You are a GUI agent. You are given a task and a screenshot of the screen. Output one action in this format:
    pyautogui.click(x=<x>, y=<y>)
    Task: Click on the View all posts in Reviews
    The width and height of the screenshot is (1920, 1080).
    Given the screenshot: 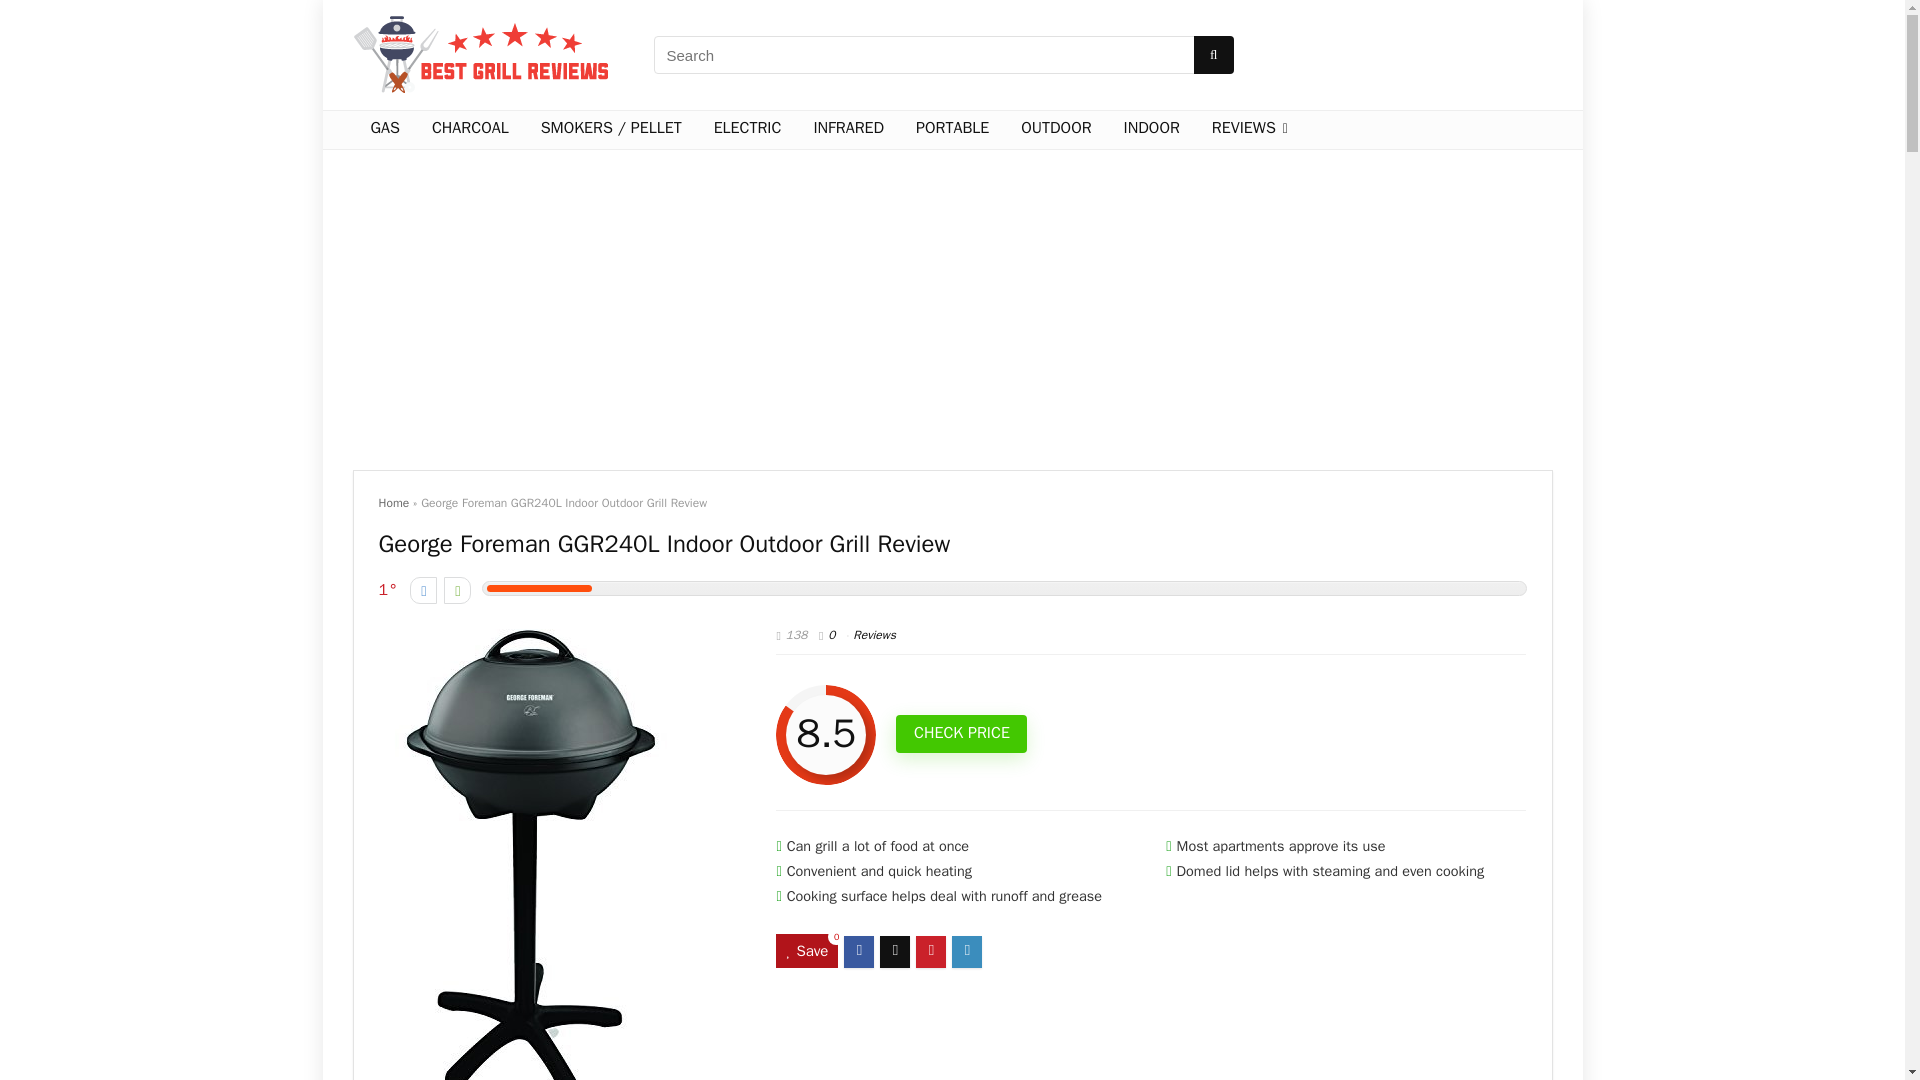 What is the action you would take?
    pyautogui.click(x=874, y=634)
    